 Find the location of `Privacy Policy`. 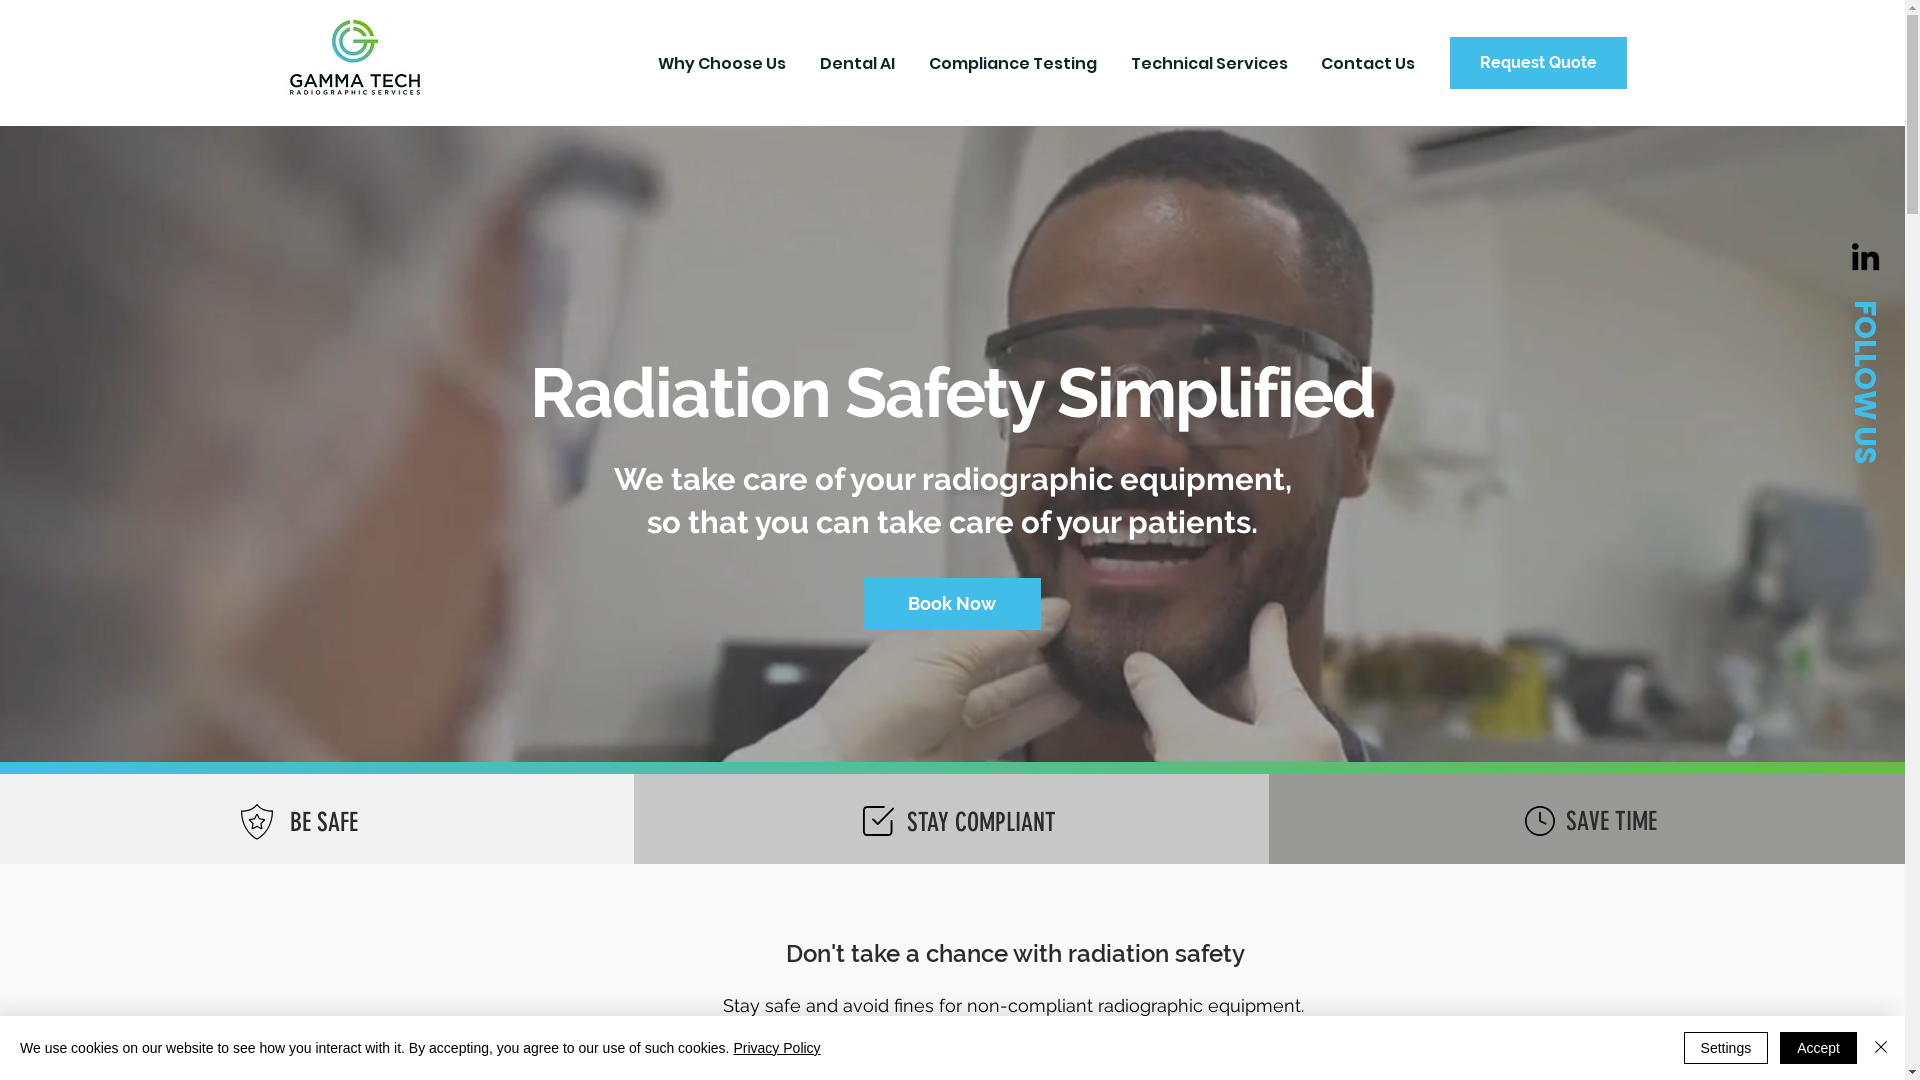

Privacy Policy is located at coordinates (776, 1048).